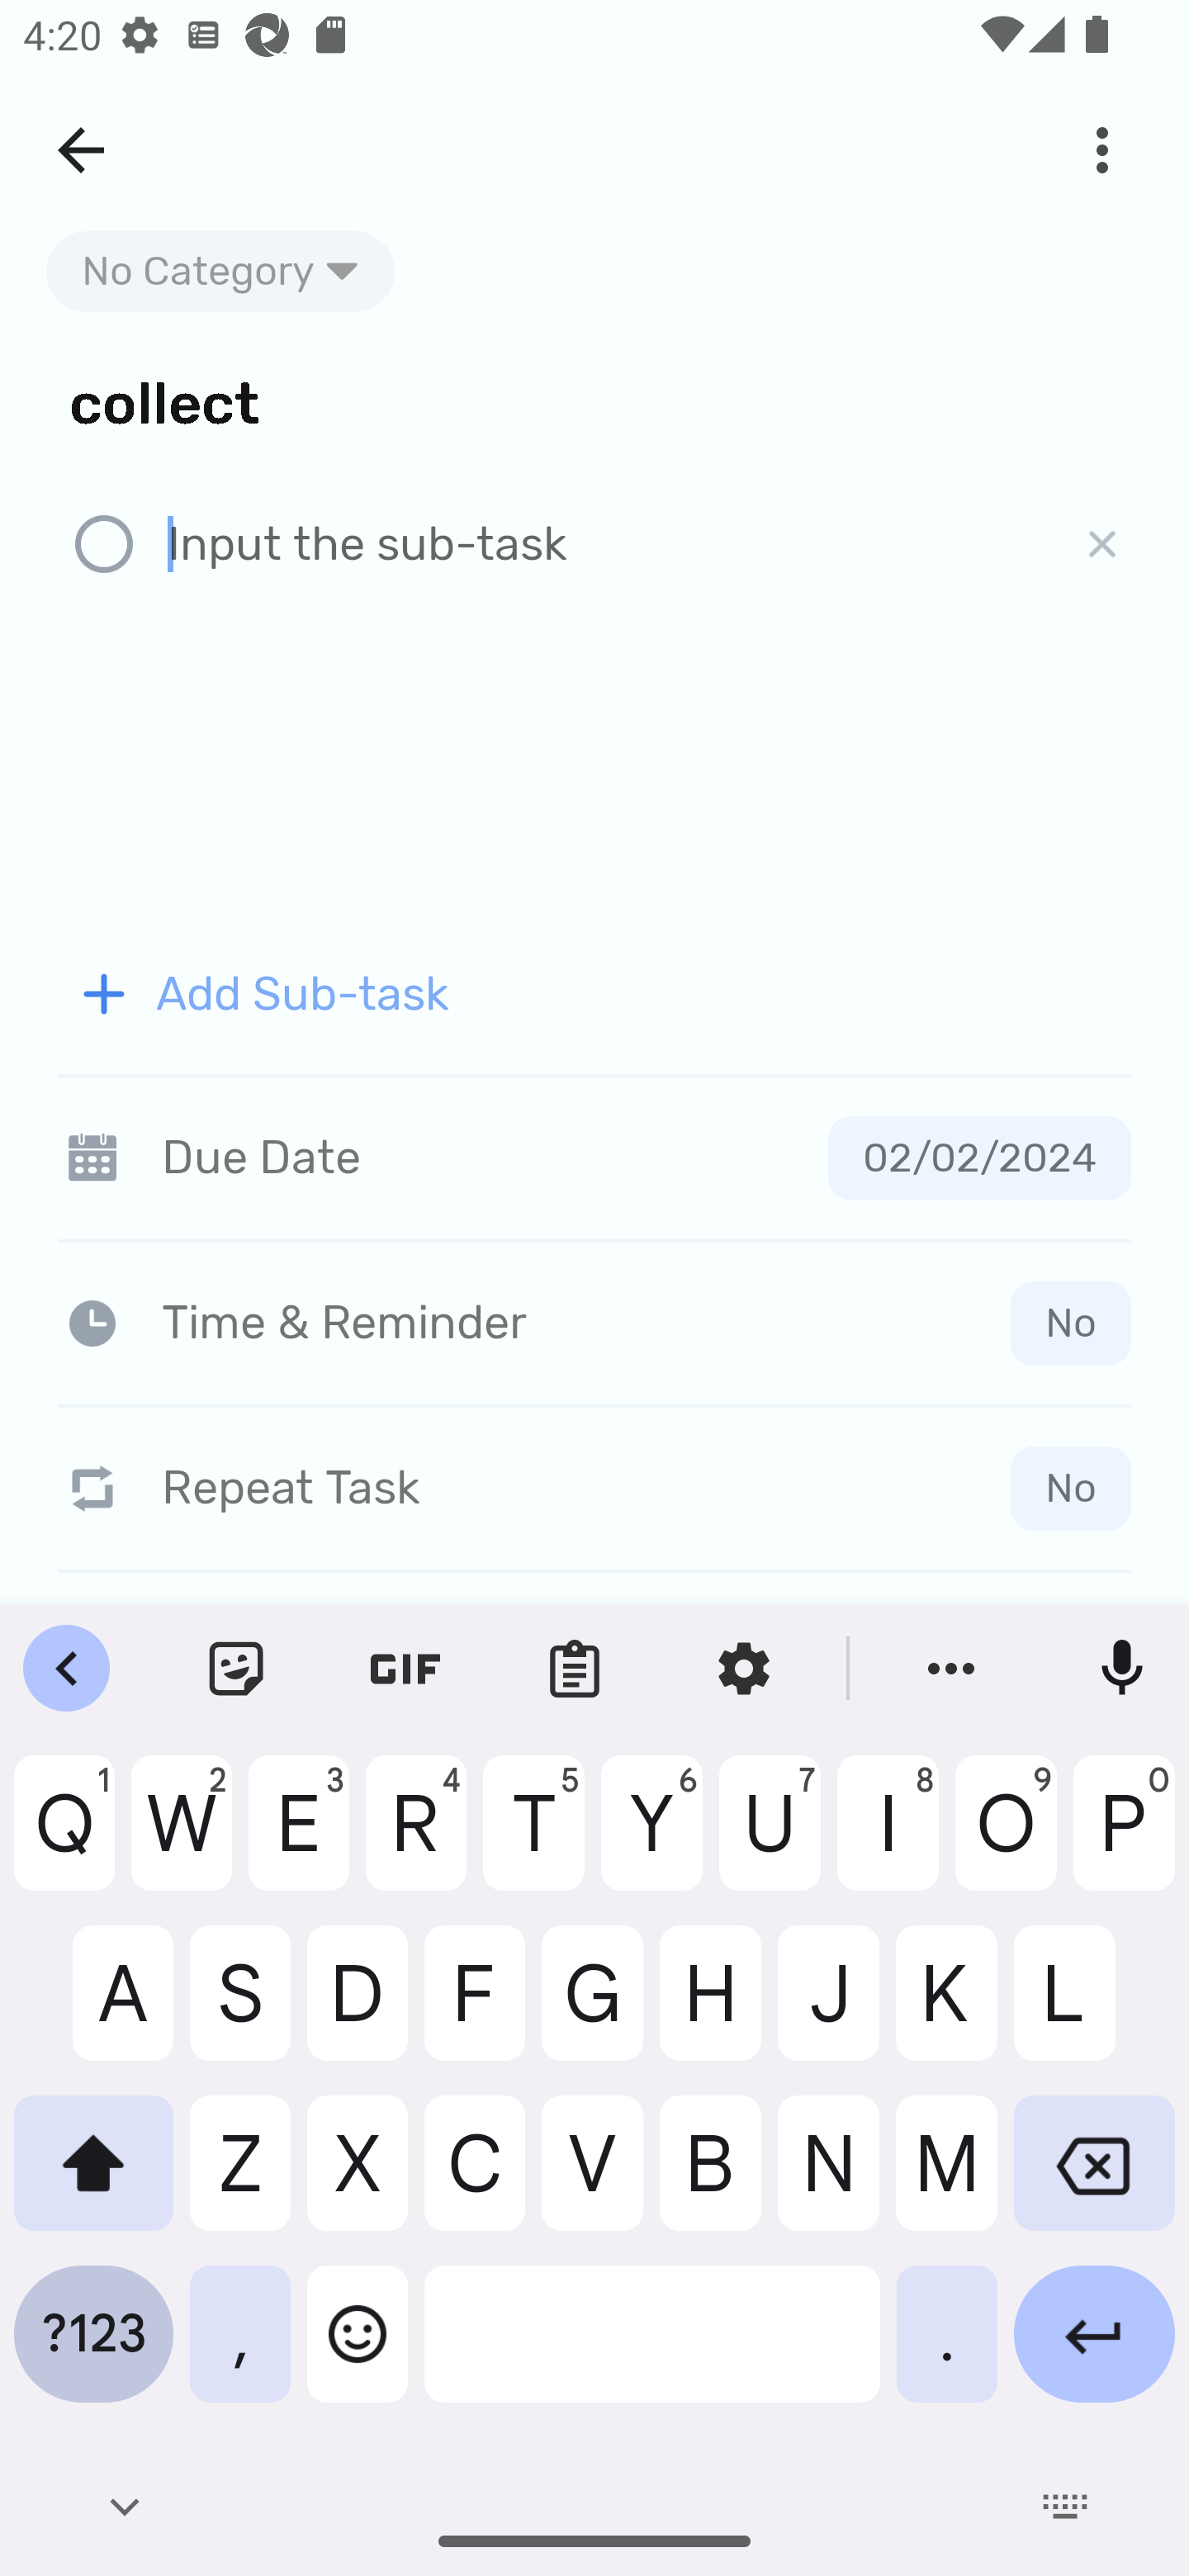 Image resolution: width=1189 pixels, height=2576 pixels. Describe the element at coordinates (594, 1158) in the screenshot. I see `Due Date 02/02/2024` at that location.